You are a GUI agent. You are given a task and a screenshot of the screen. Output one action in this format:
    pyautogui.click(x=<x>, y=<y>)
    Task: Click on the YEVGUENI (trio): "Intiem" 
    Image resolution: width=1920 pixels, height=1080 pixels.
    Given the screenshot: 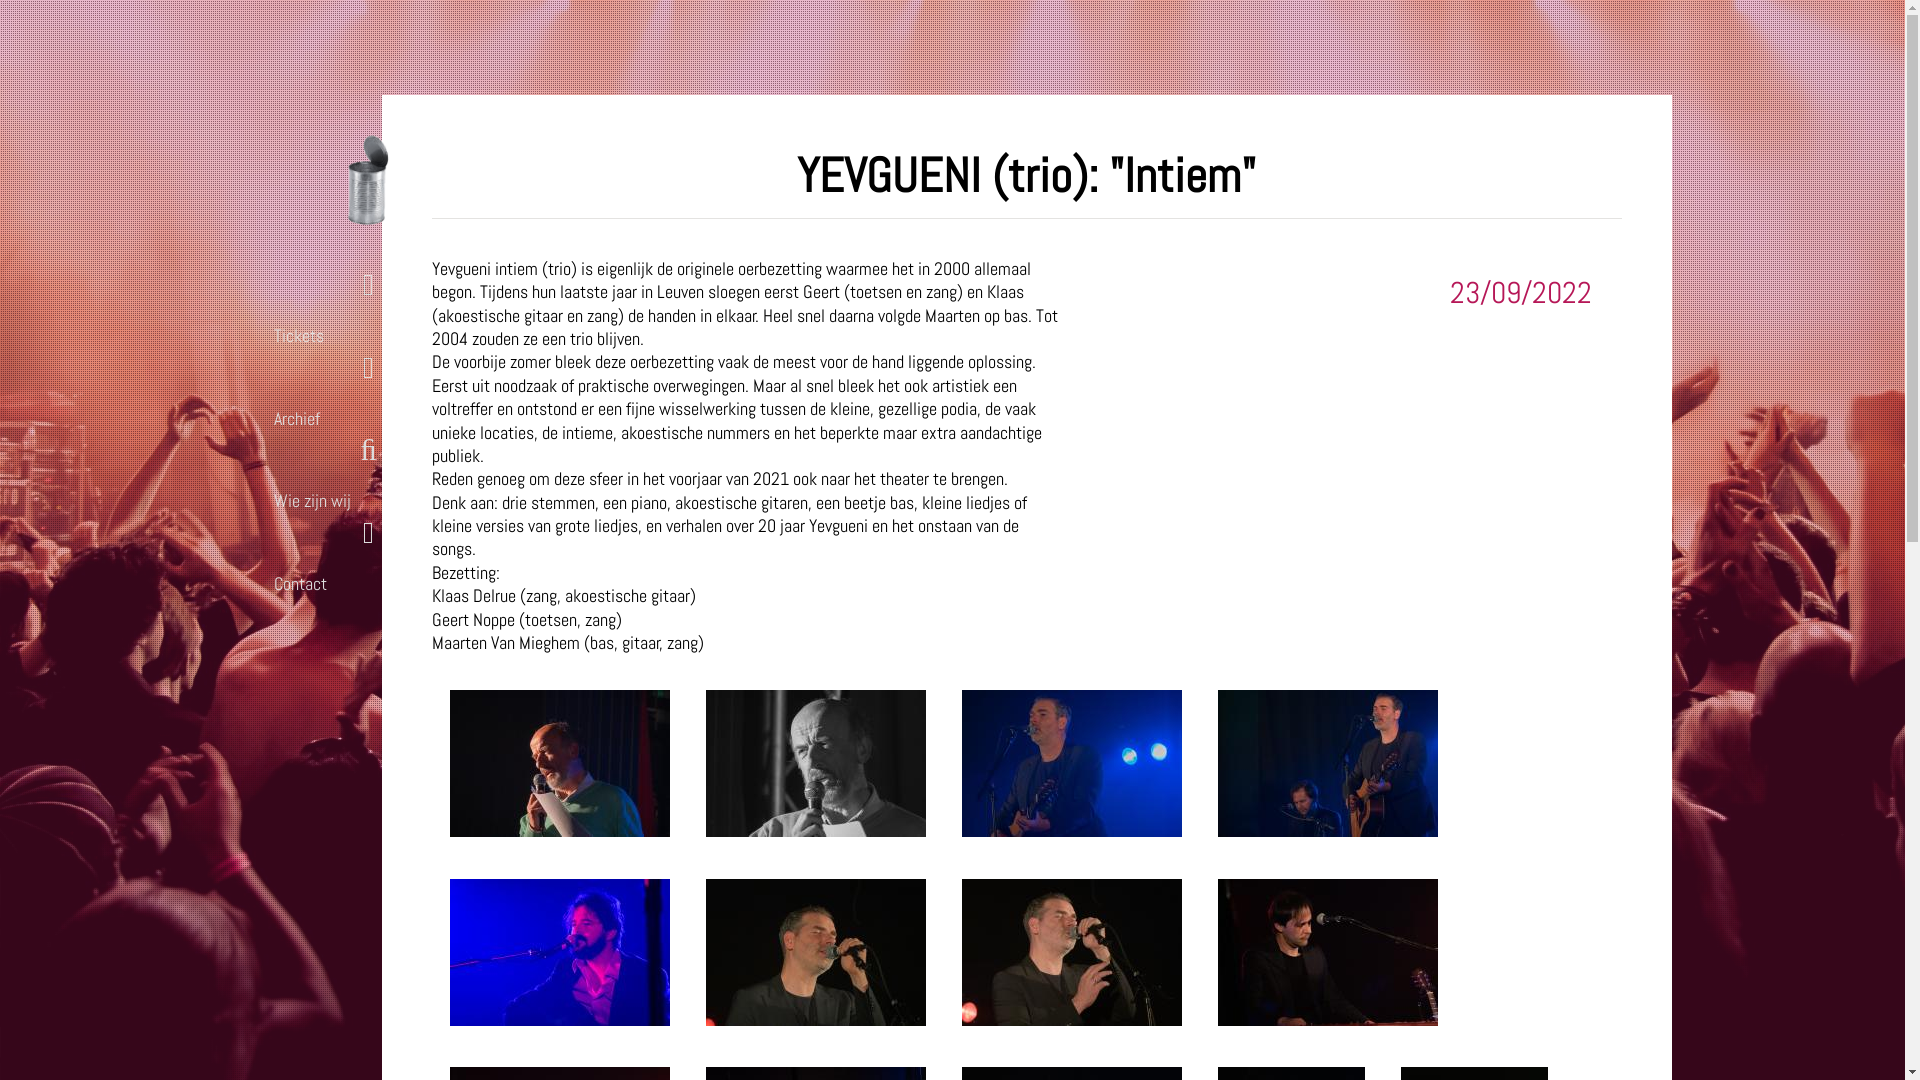 What is the action you would take?
    pyautogui.click(x=1072, y=1020)
    